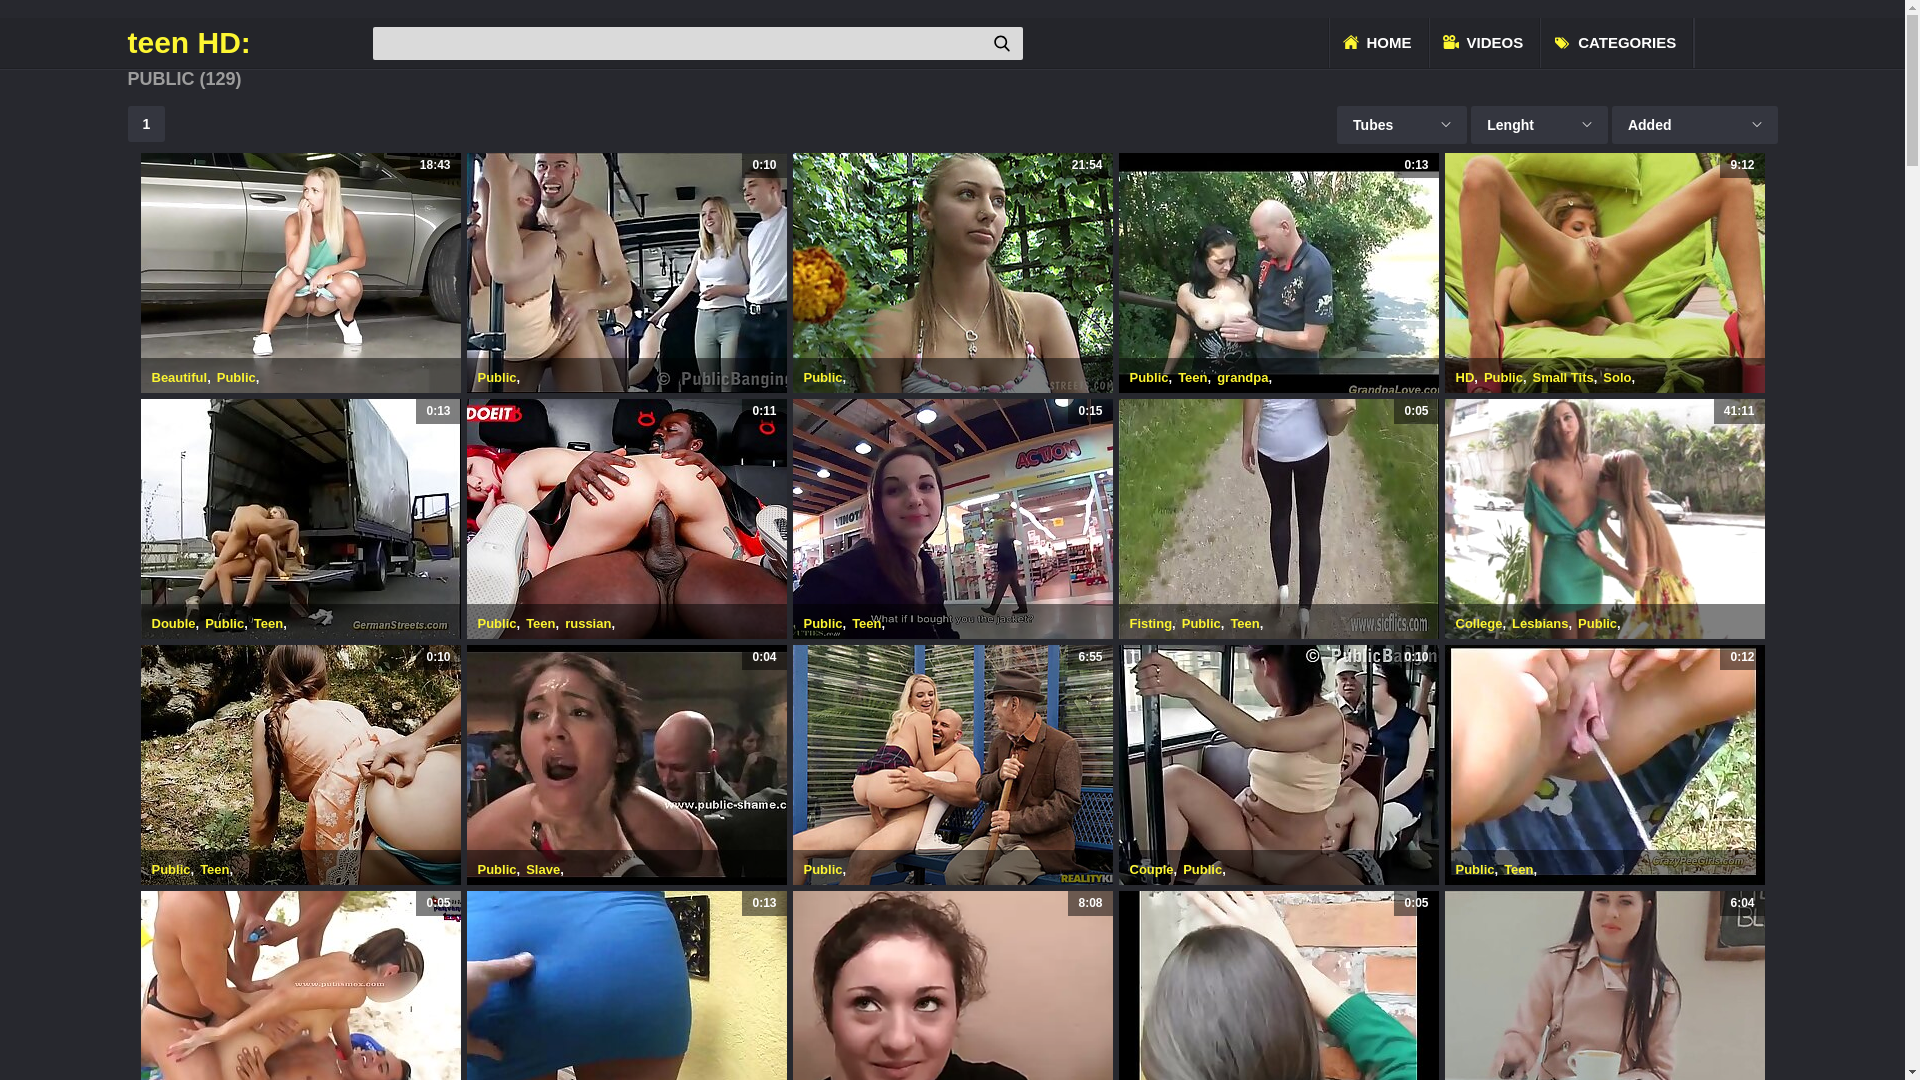  I want to click on 9:12, so click(1604, 273).